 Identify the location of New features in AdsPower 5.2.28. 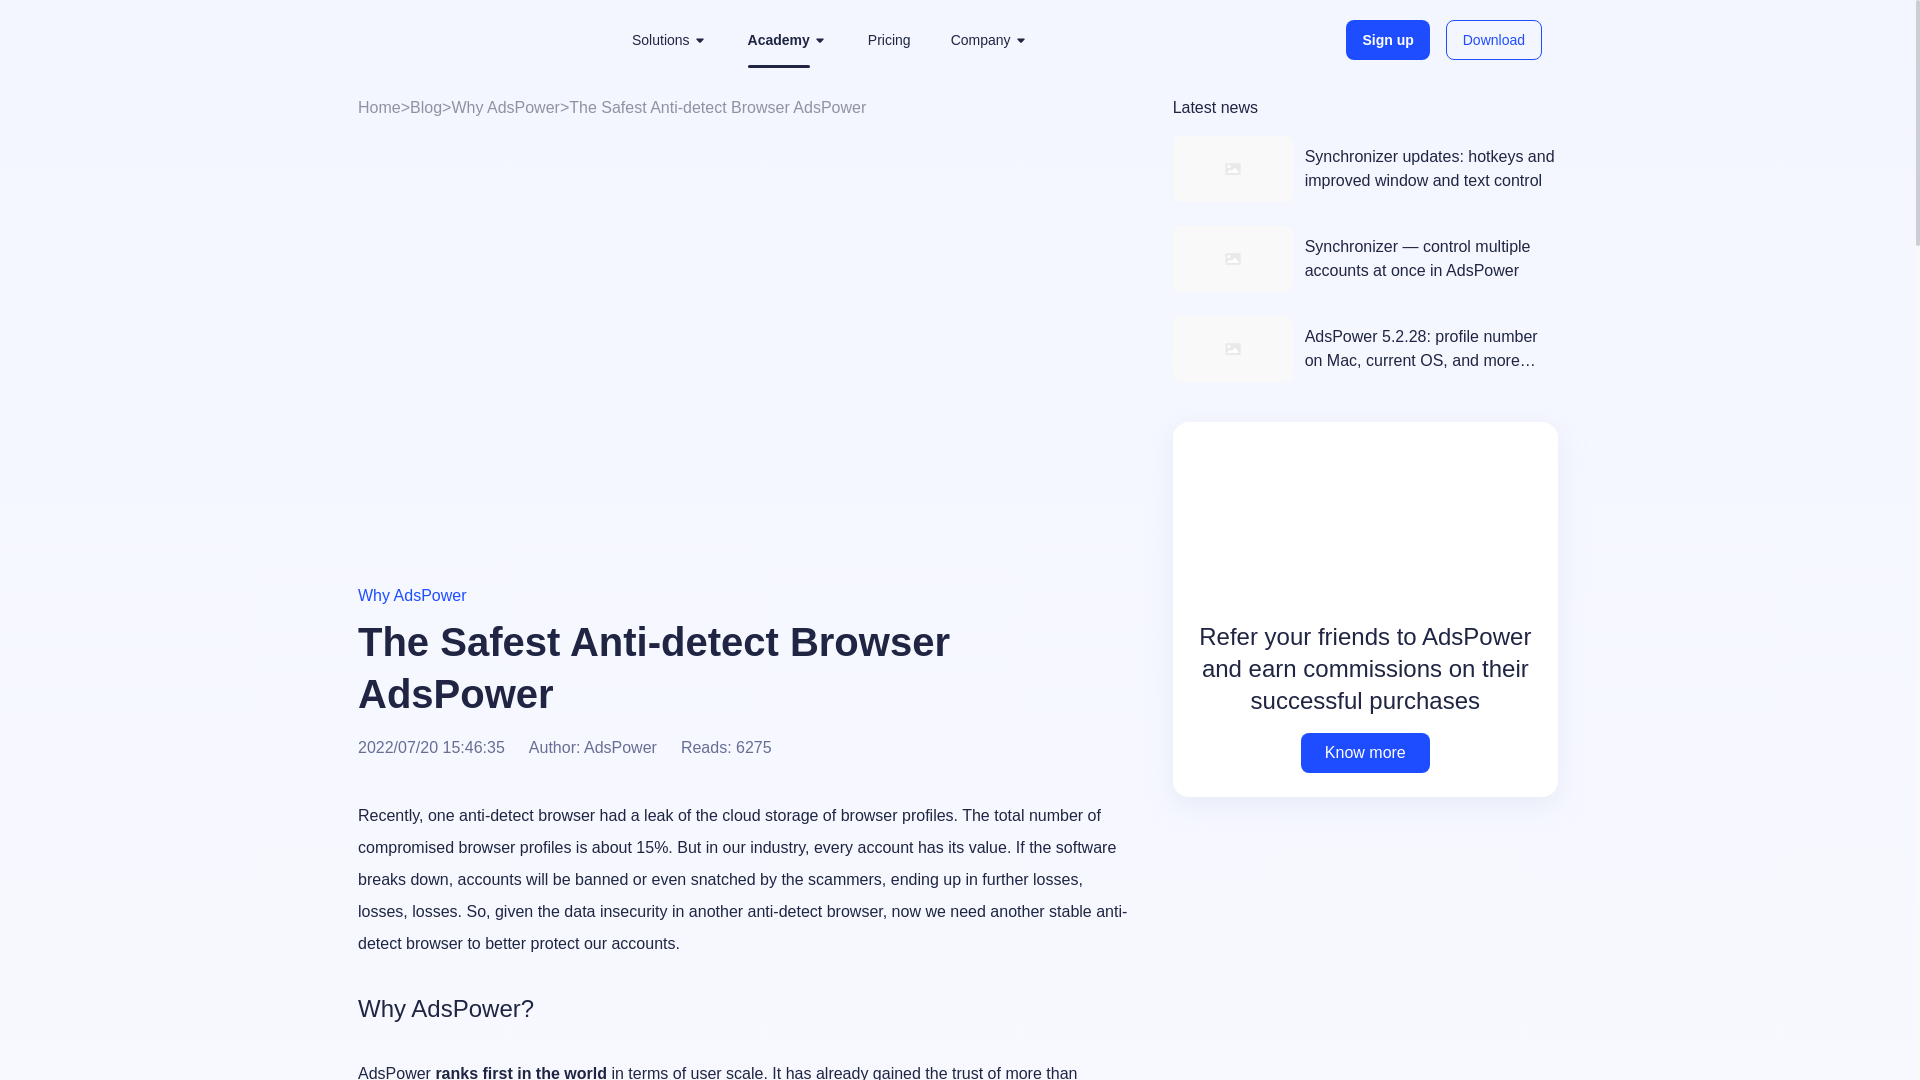
(1365, 349).